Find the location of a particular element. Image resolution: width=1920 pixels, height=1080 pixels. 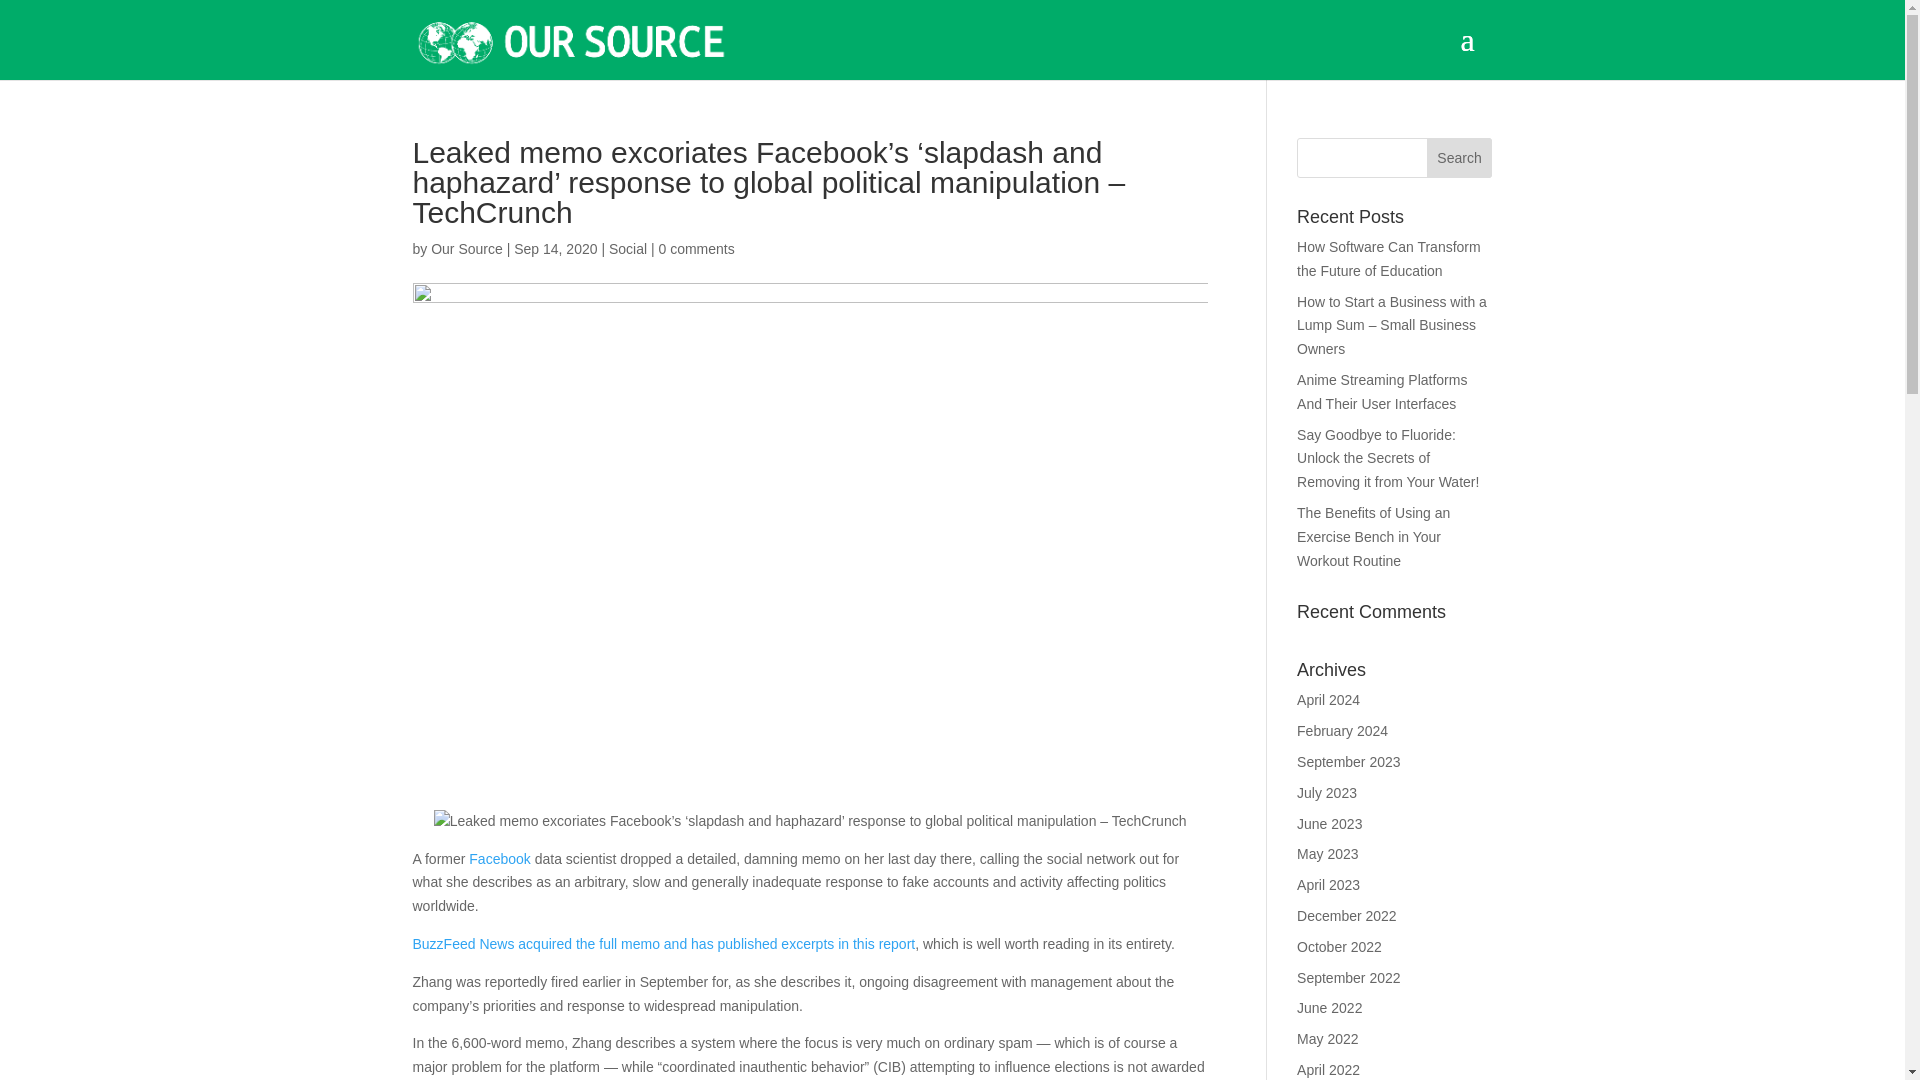

December 2022 is located at coordinates (1347, 916).